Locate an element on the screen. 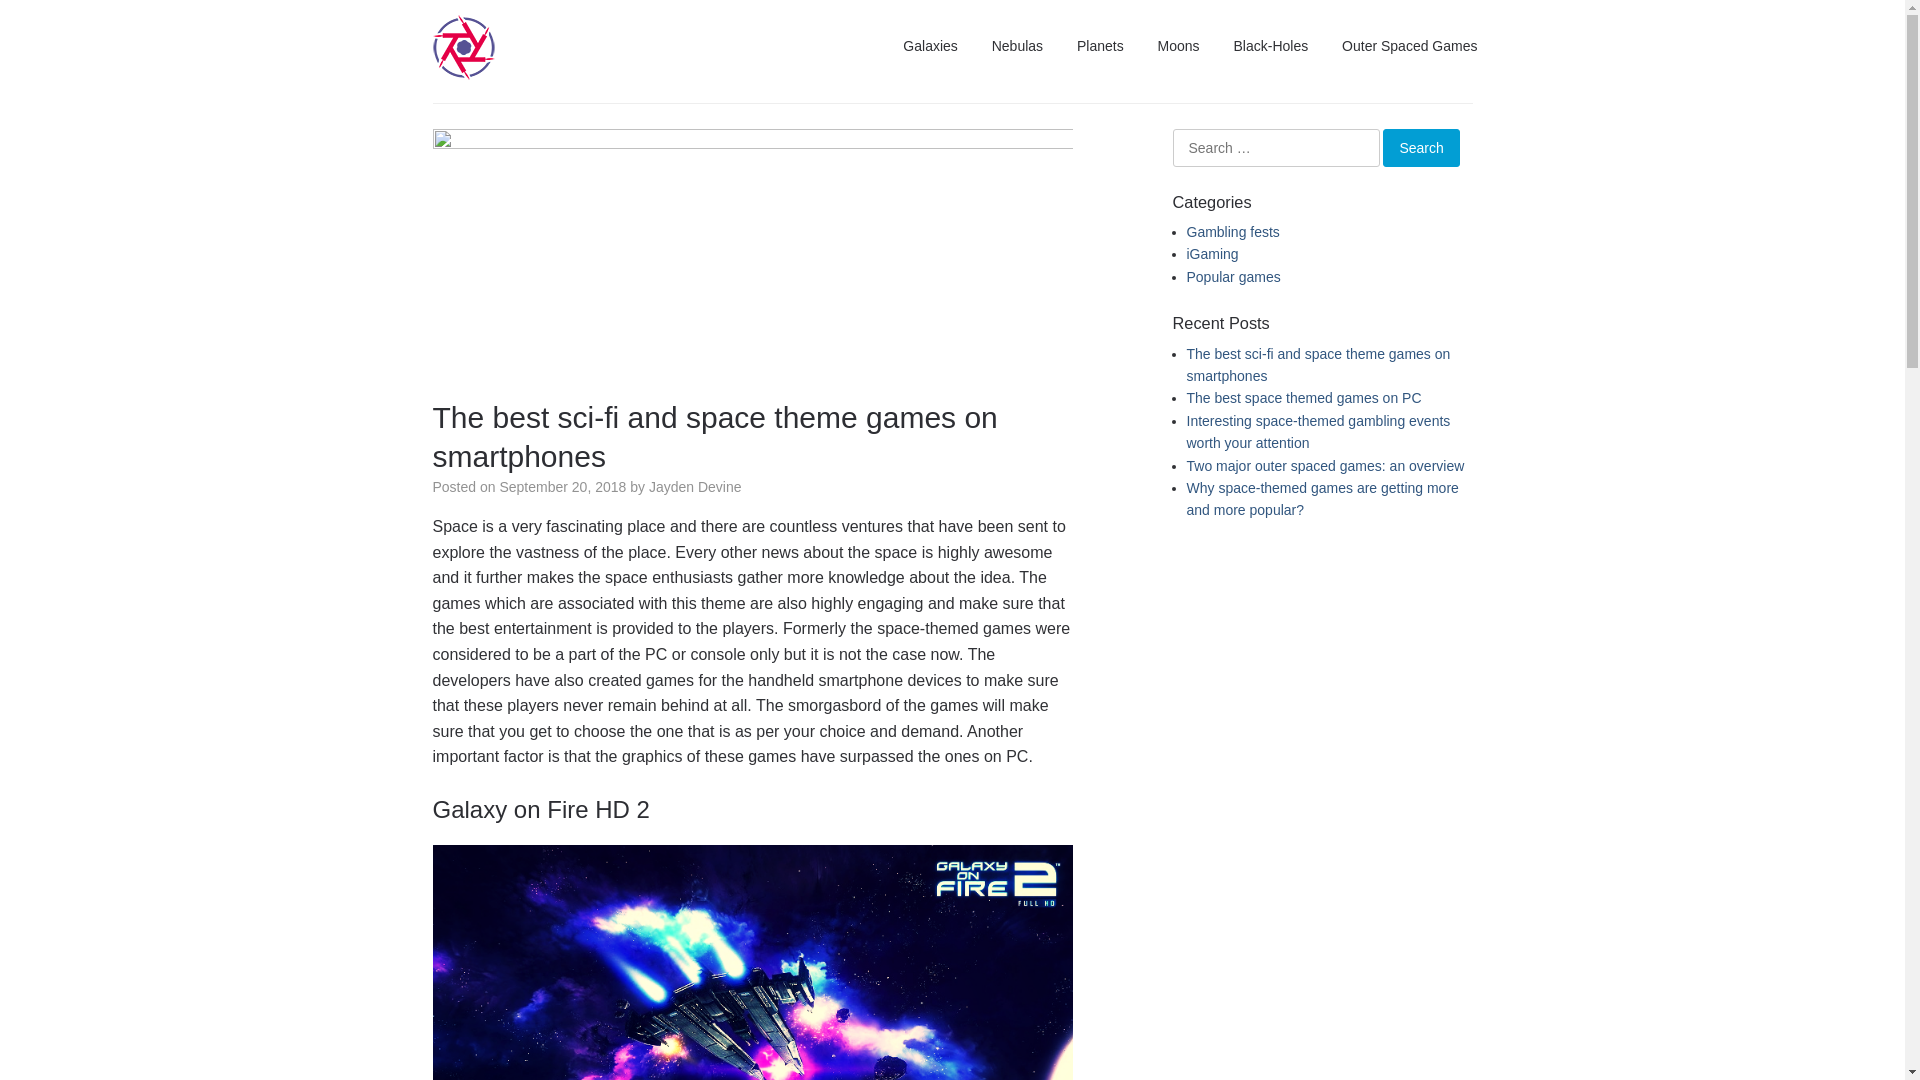 This screenshot has height=1080, width=1920. Two major outer spaced games: an overview is located at coordinates (1325, 466).